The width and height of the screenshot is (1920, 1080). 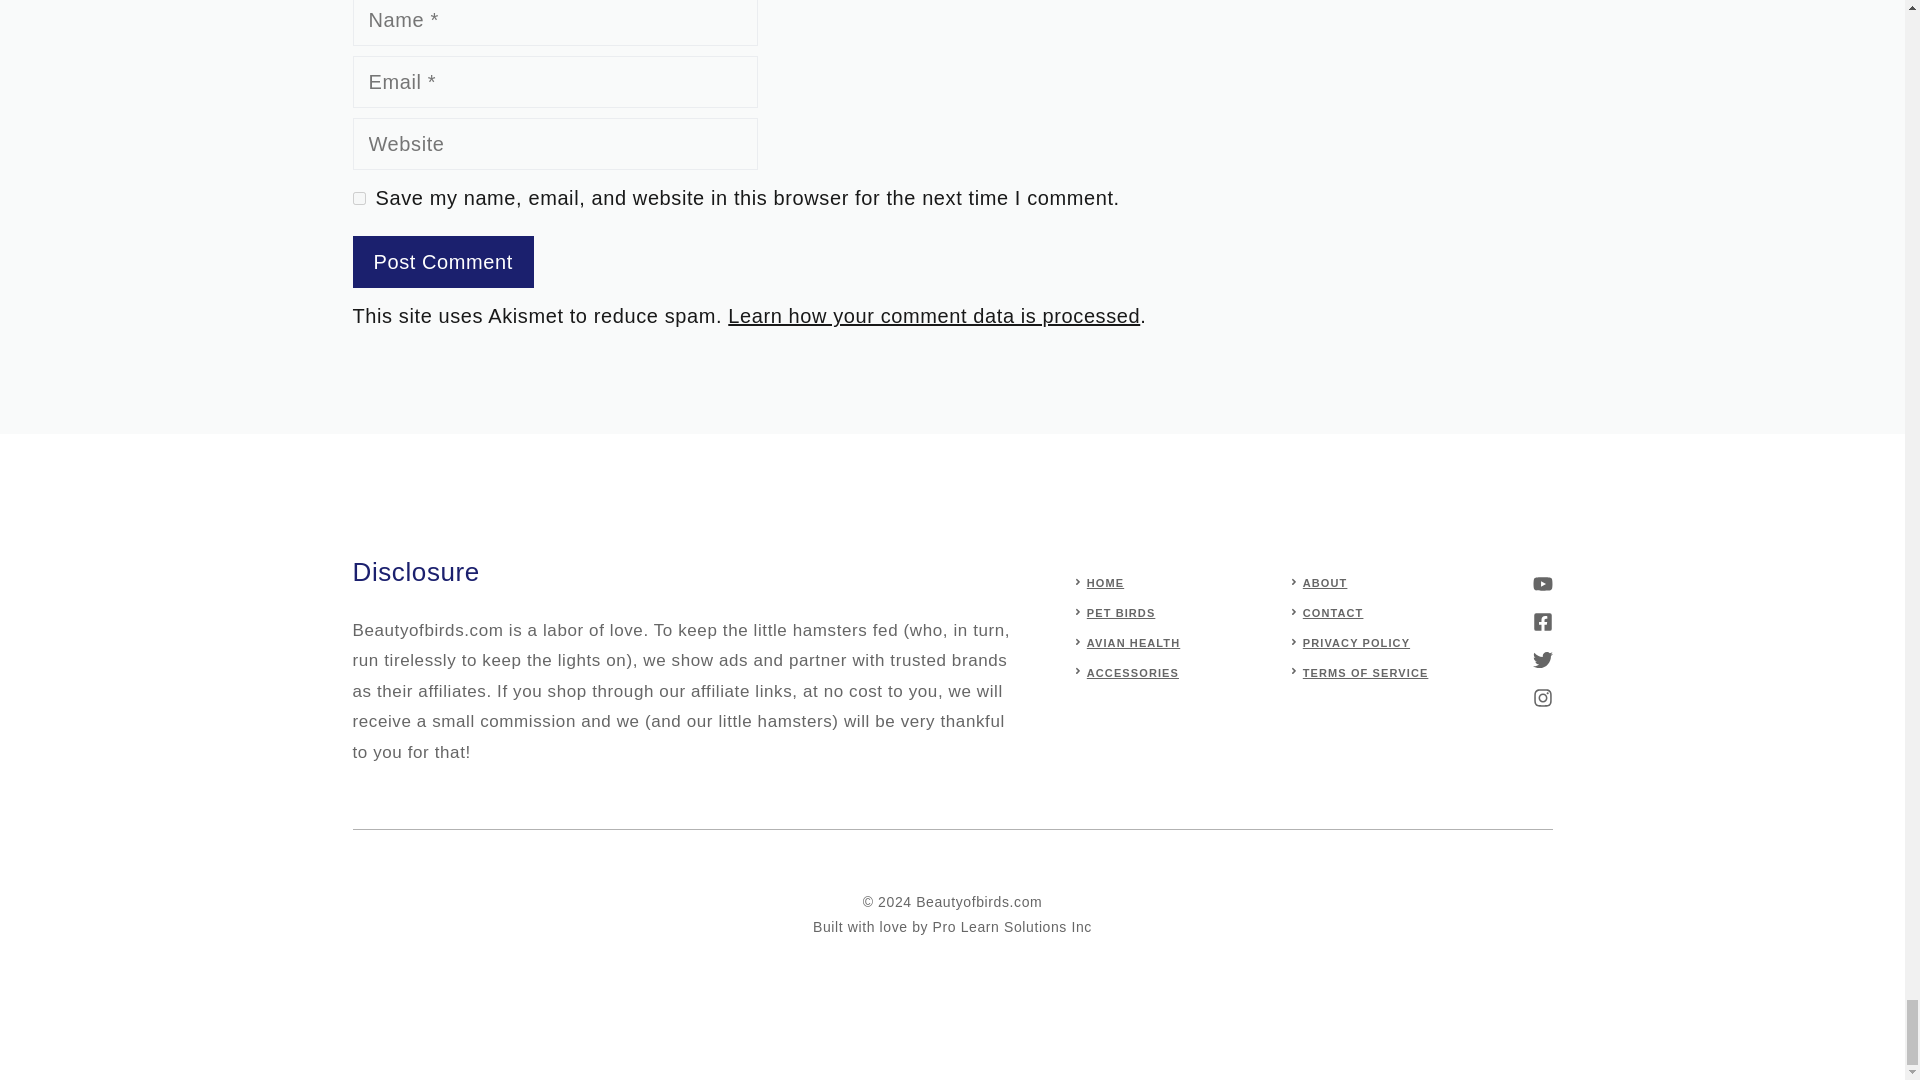 What do you see at coordinates (1104, 582) in the screenshot?
I see `HOME` at bounding box center [1104, 582].